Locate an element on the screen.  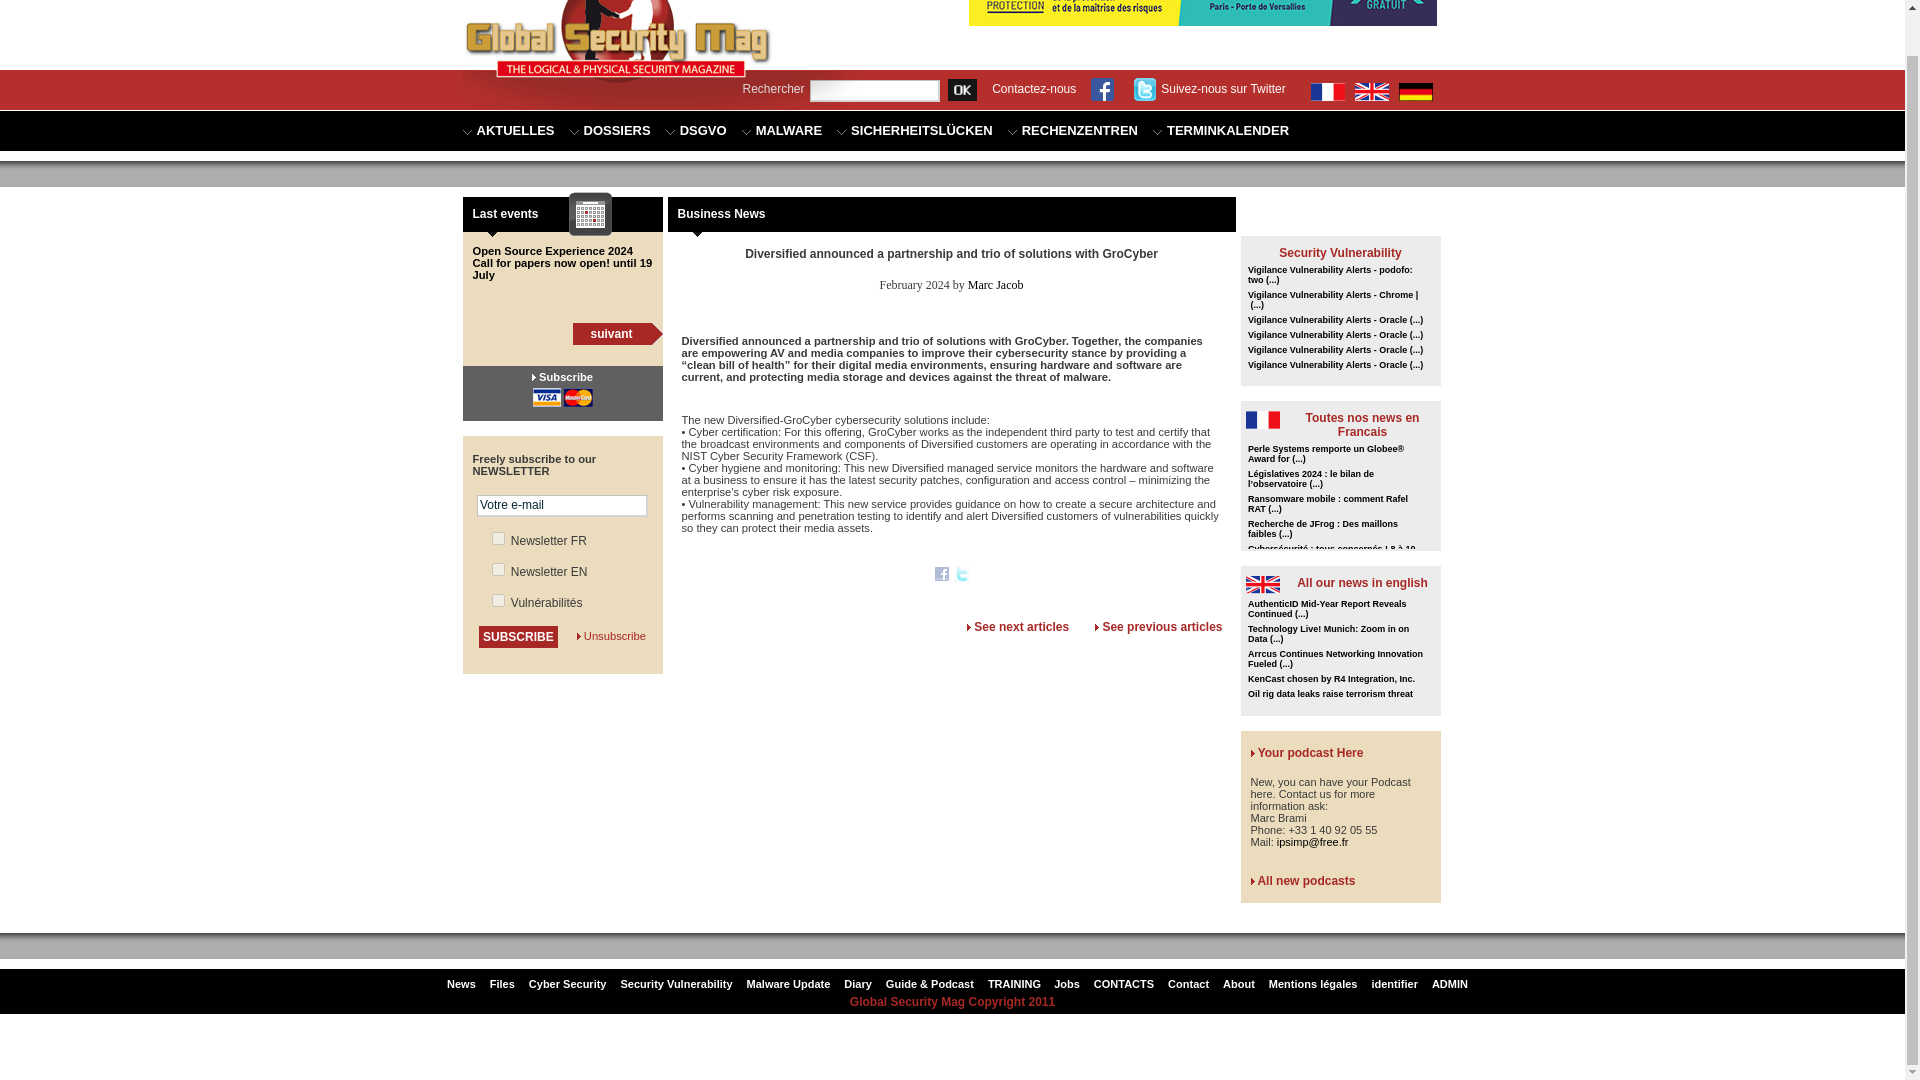
SUBSCRIBE is located at coordinates (518, 637).